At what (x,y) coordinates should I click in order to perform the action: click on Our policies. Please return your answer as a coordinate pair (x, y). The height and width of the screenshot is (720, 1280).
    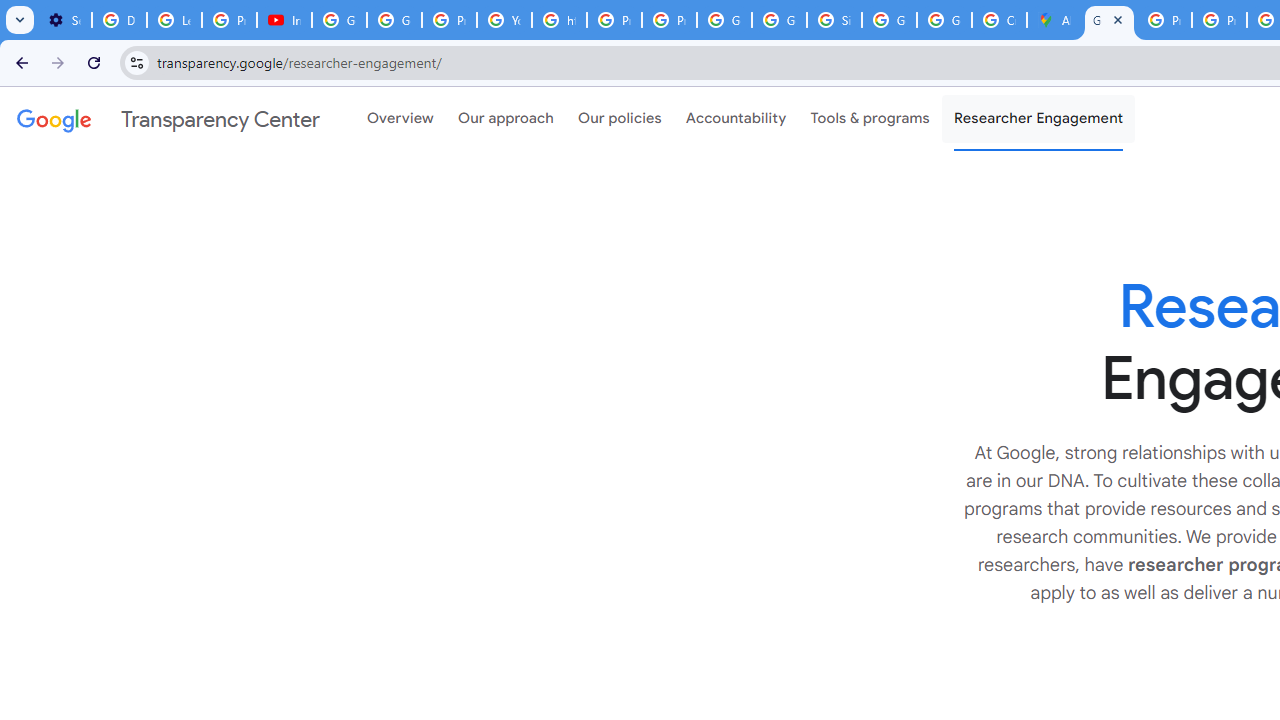
    Looking at the image, I should click on (620, 119).